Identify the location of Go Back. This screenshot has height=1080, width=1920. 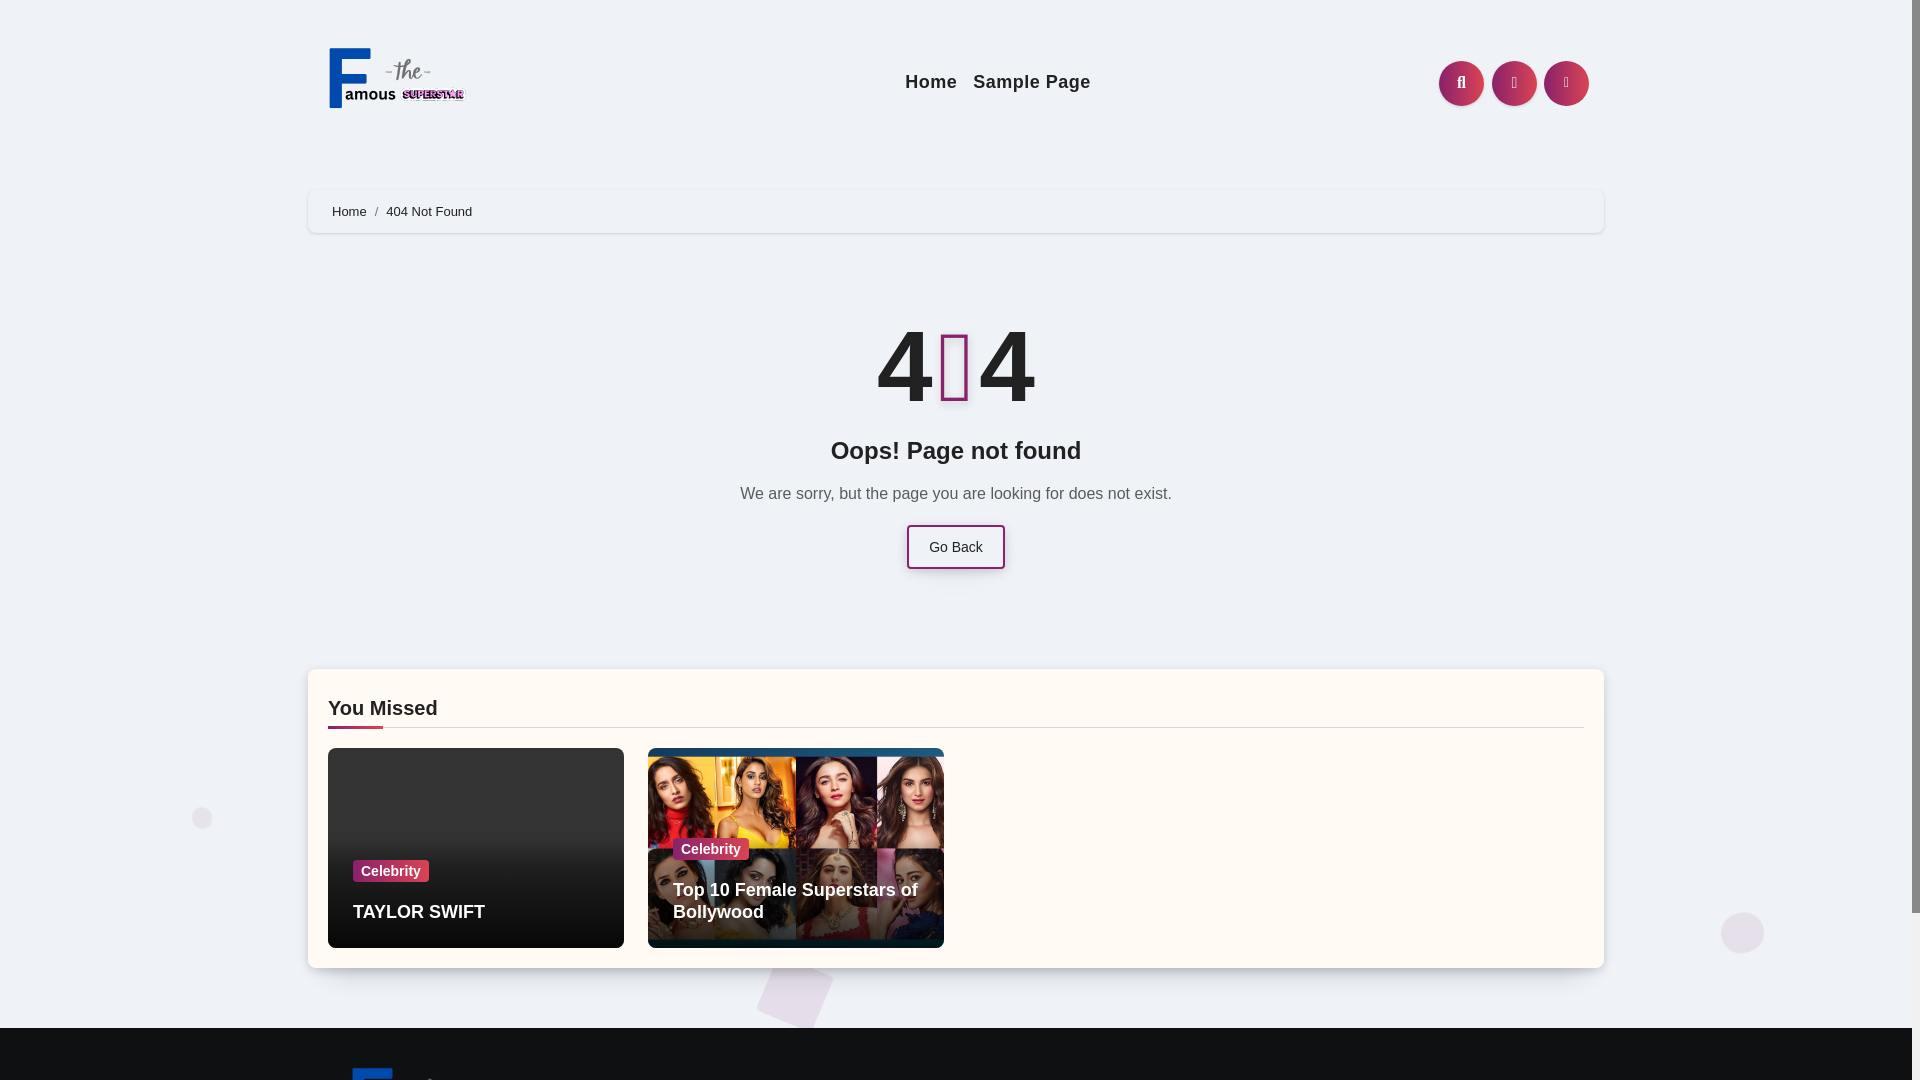
(955, 546).